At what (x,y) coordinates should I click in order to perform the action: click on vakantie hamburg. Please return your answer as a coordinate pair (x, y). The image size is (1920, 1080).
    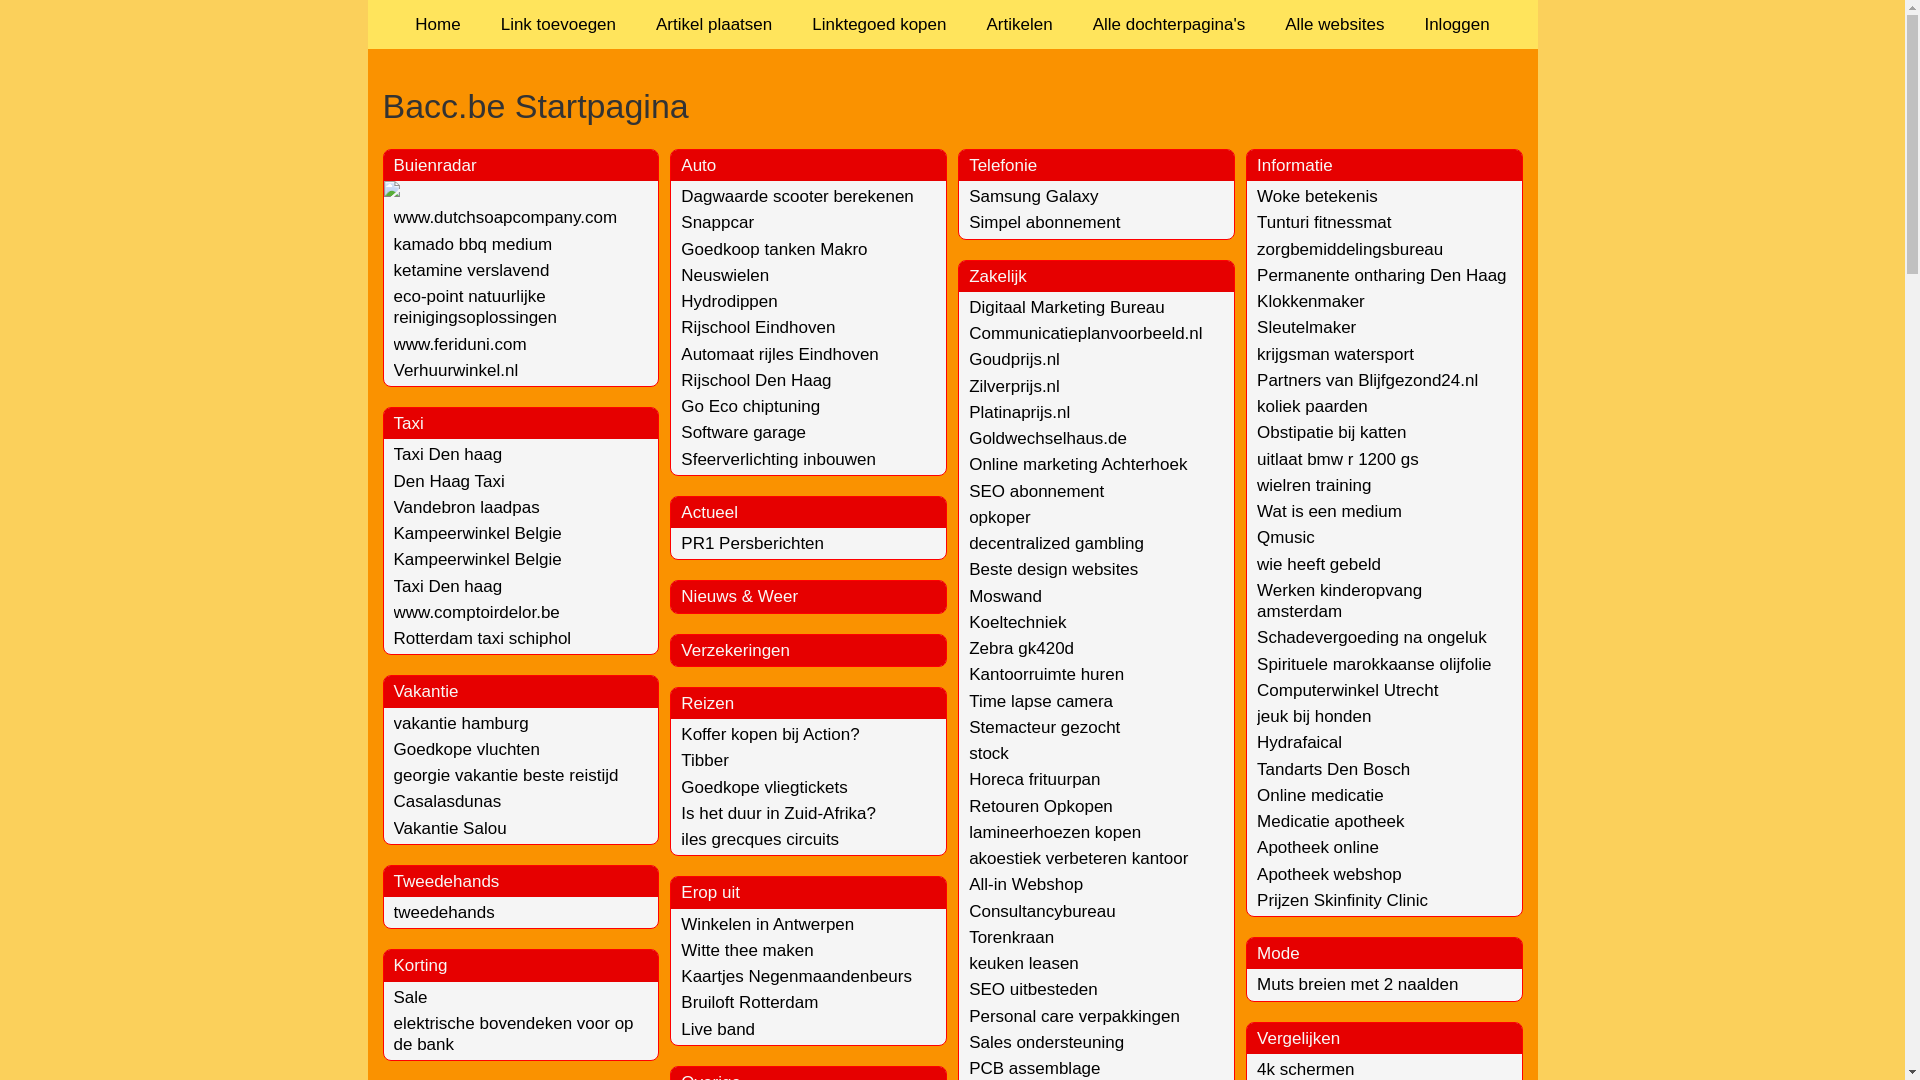
    Looking at the image, I should click on (462, 724).